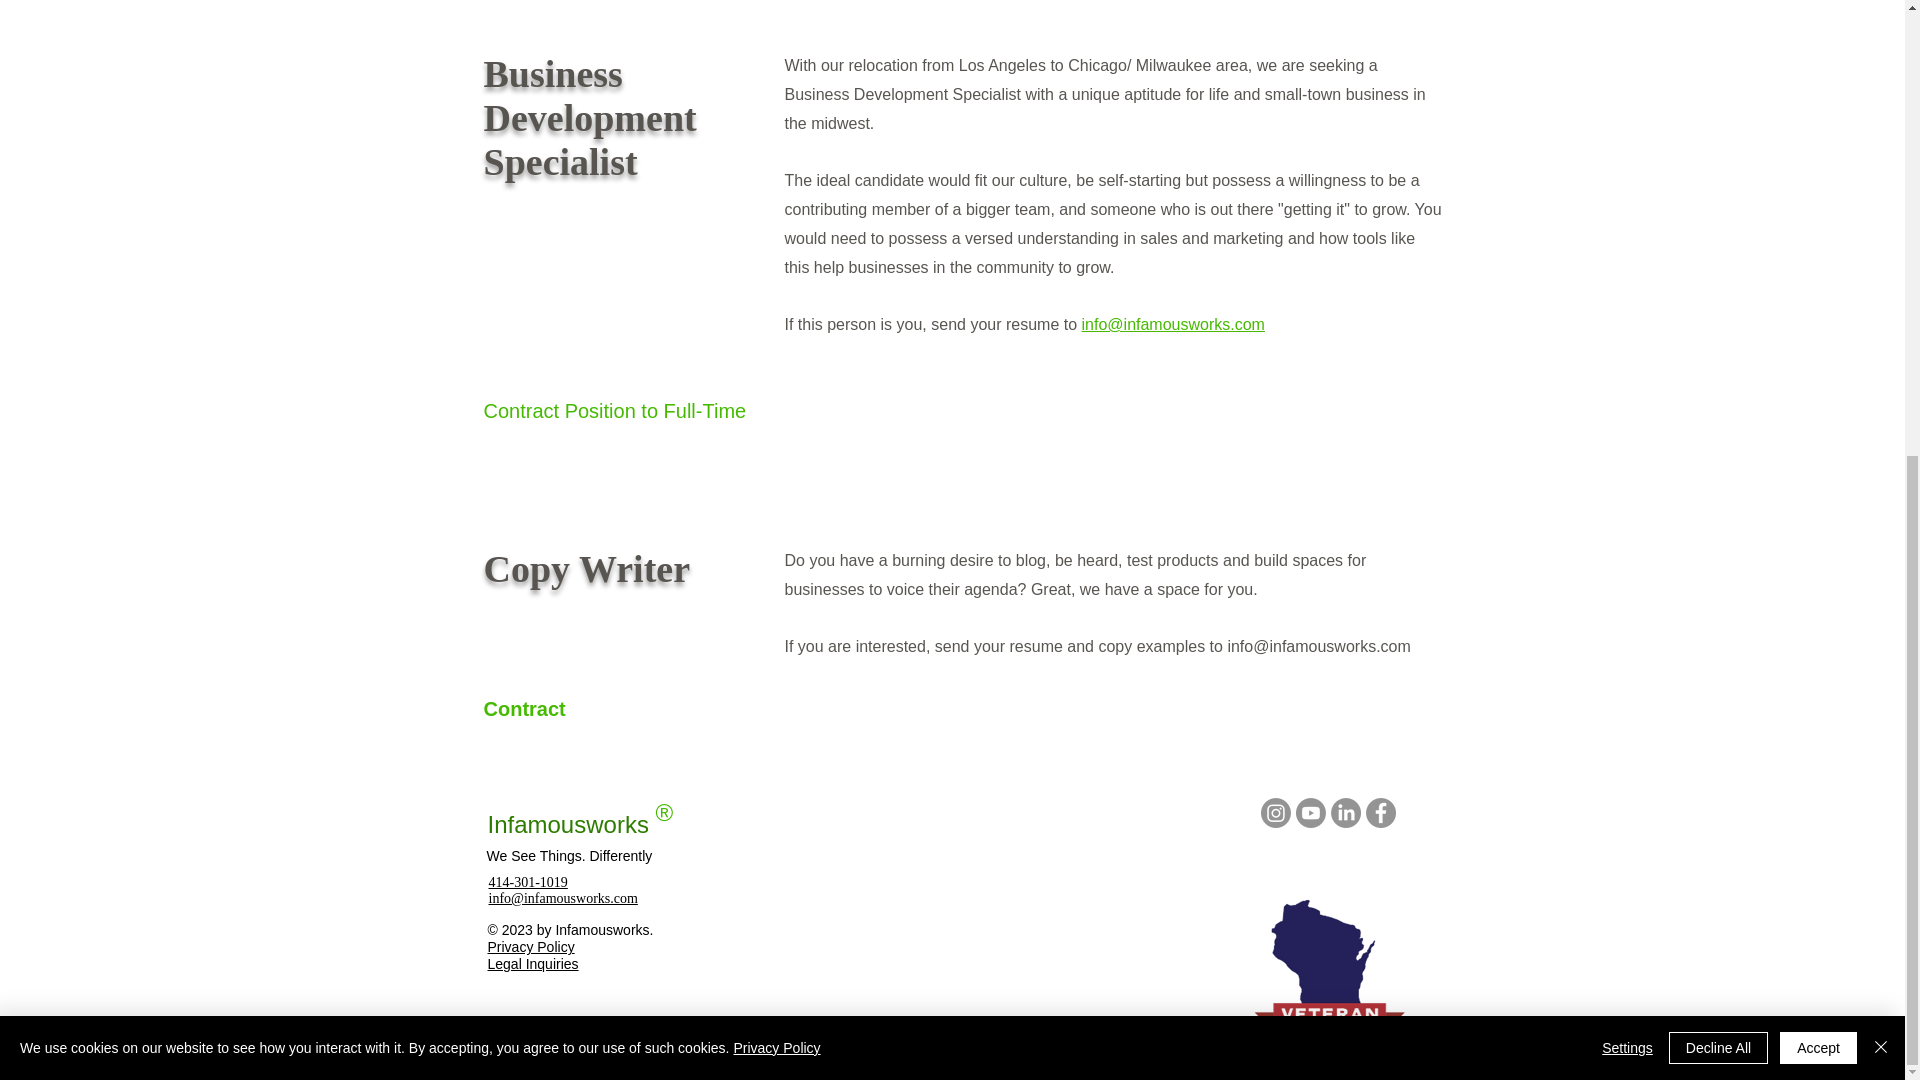 The height and width of the screenshot is (1080, 1920). I want to click on Legal Inquiries, so click(533, 964).